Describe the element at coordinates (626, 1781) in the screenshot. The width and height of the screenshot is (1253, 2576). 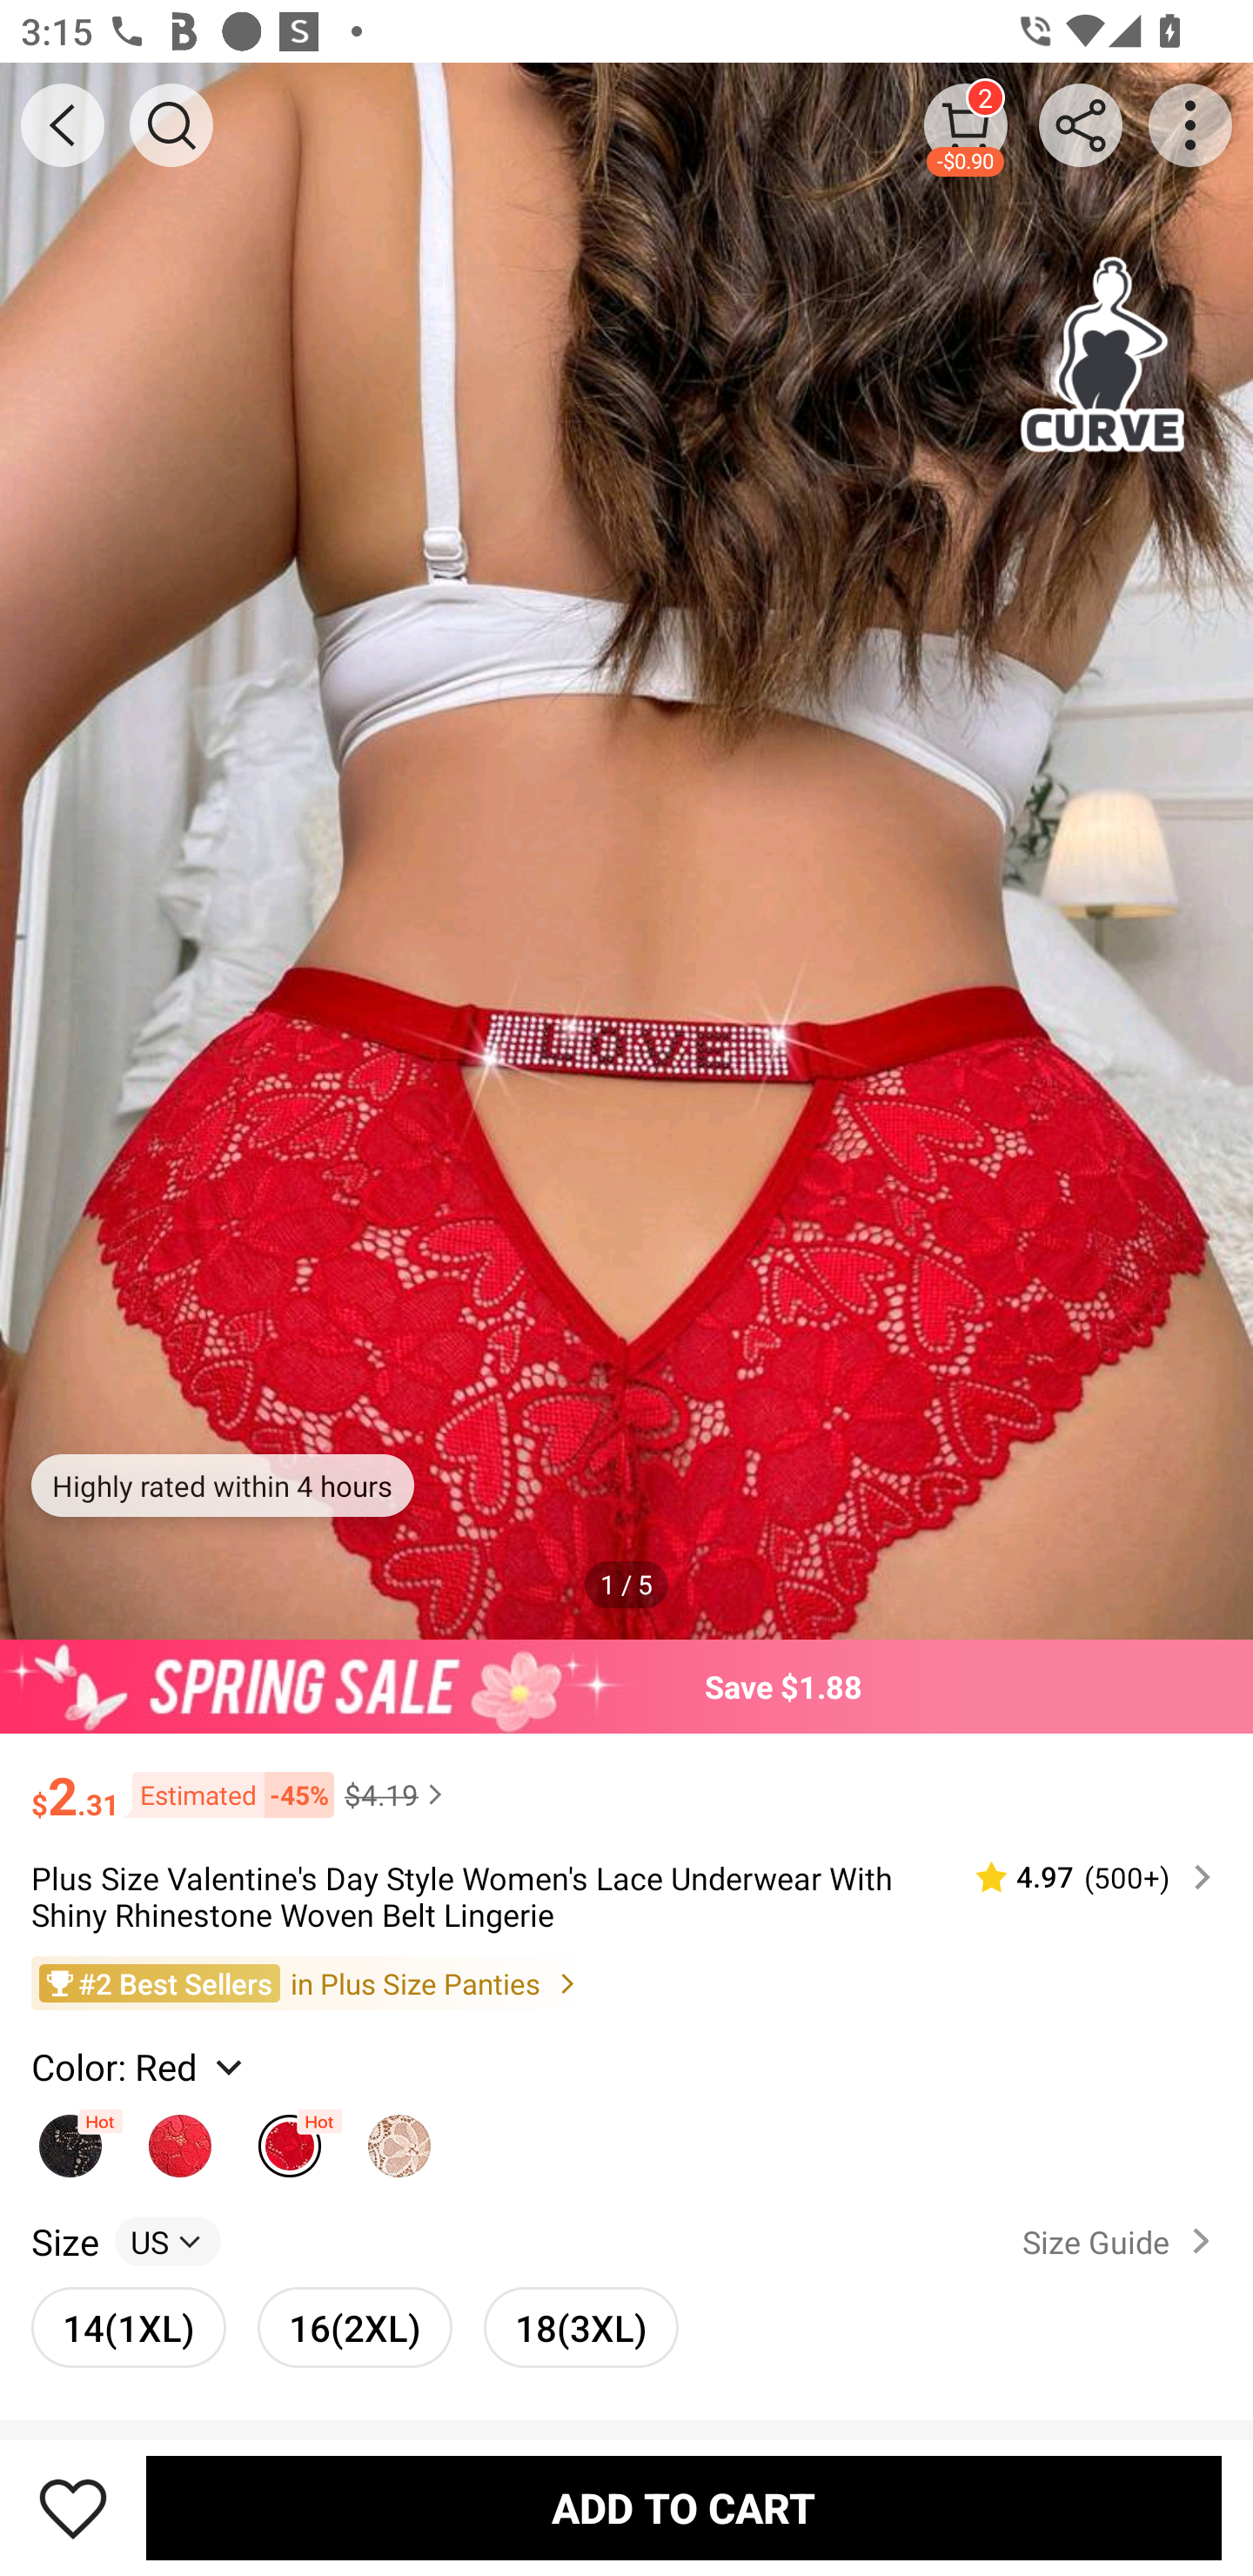
I see `$2.31 Estimated -45% $4.19` at that location.